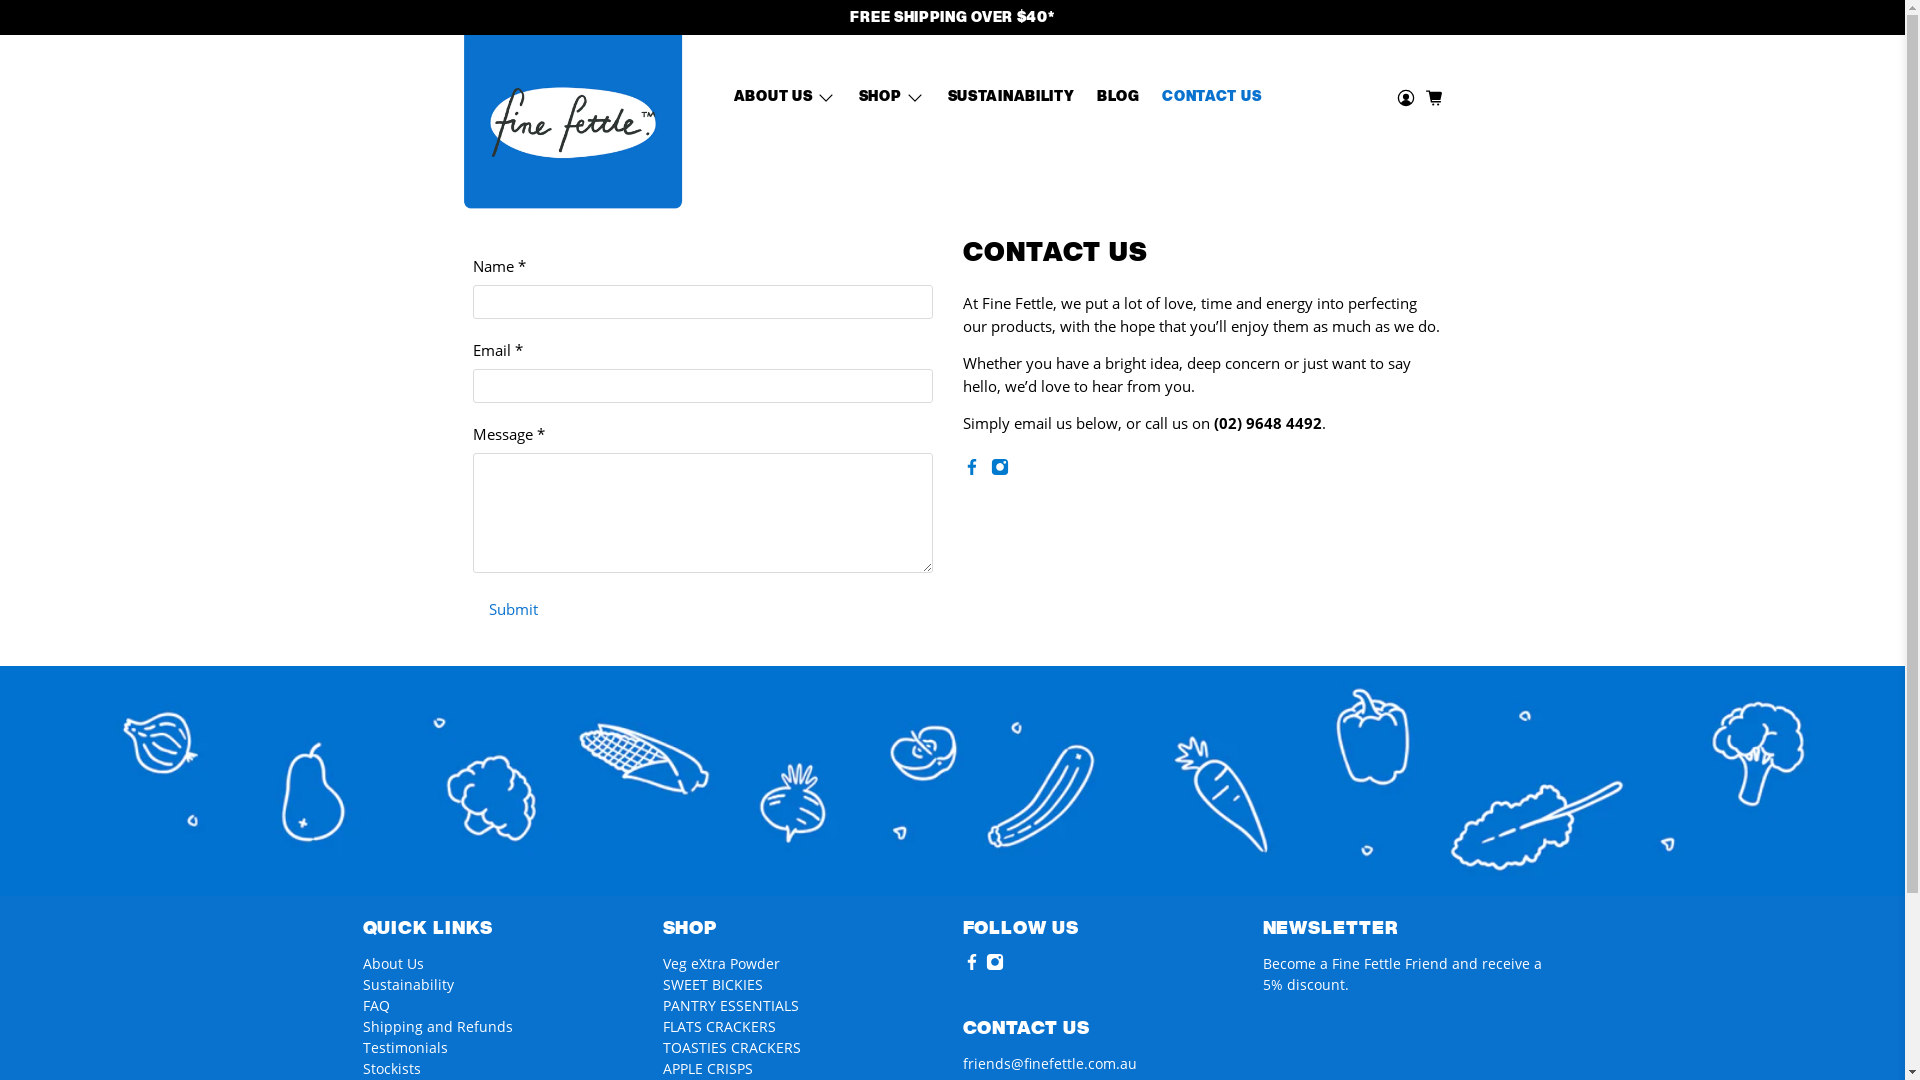 The height and width of the screenshot is (1080, 1920). Describe the element at coordinates (1212, 98) in the screenshot. I see `CONTACT US` at that location.